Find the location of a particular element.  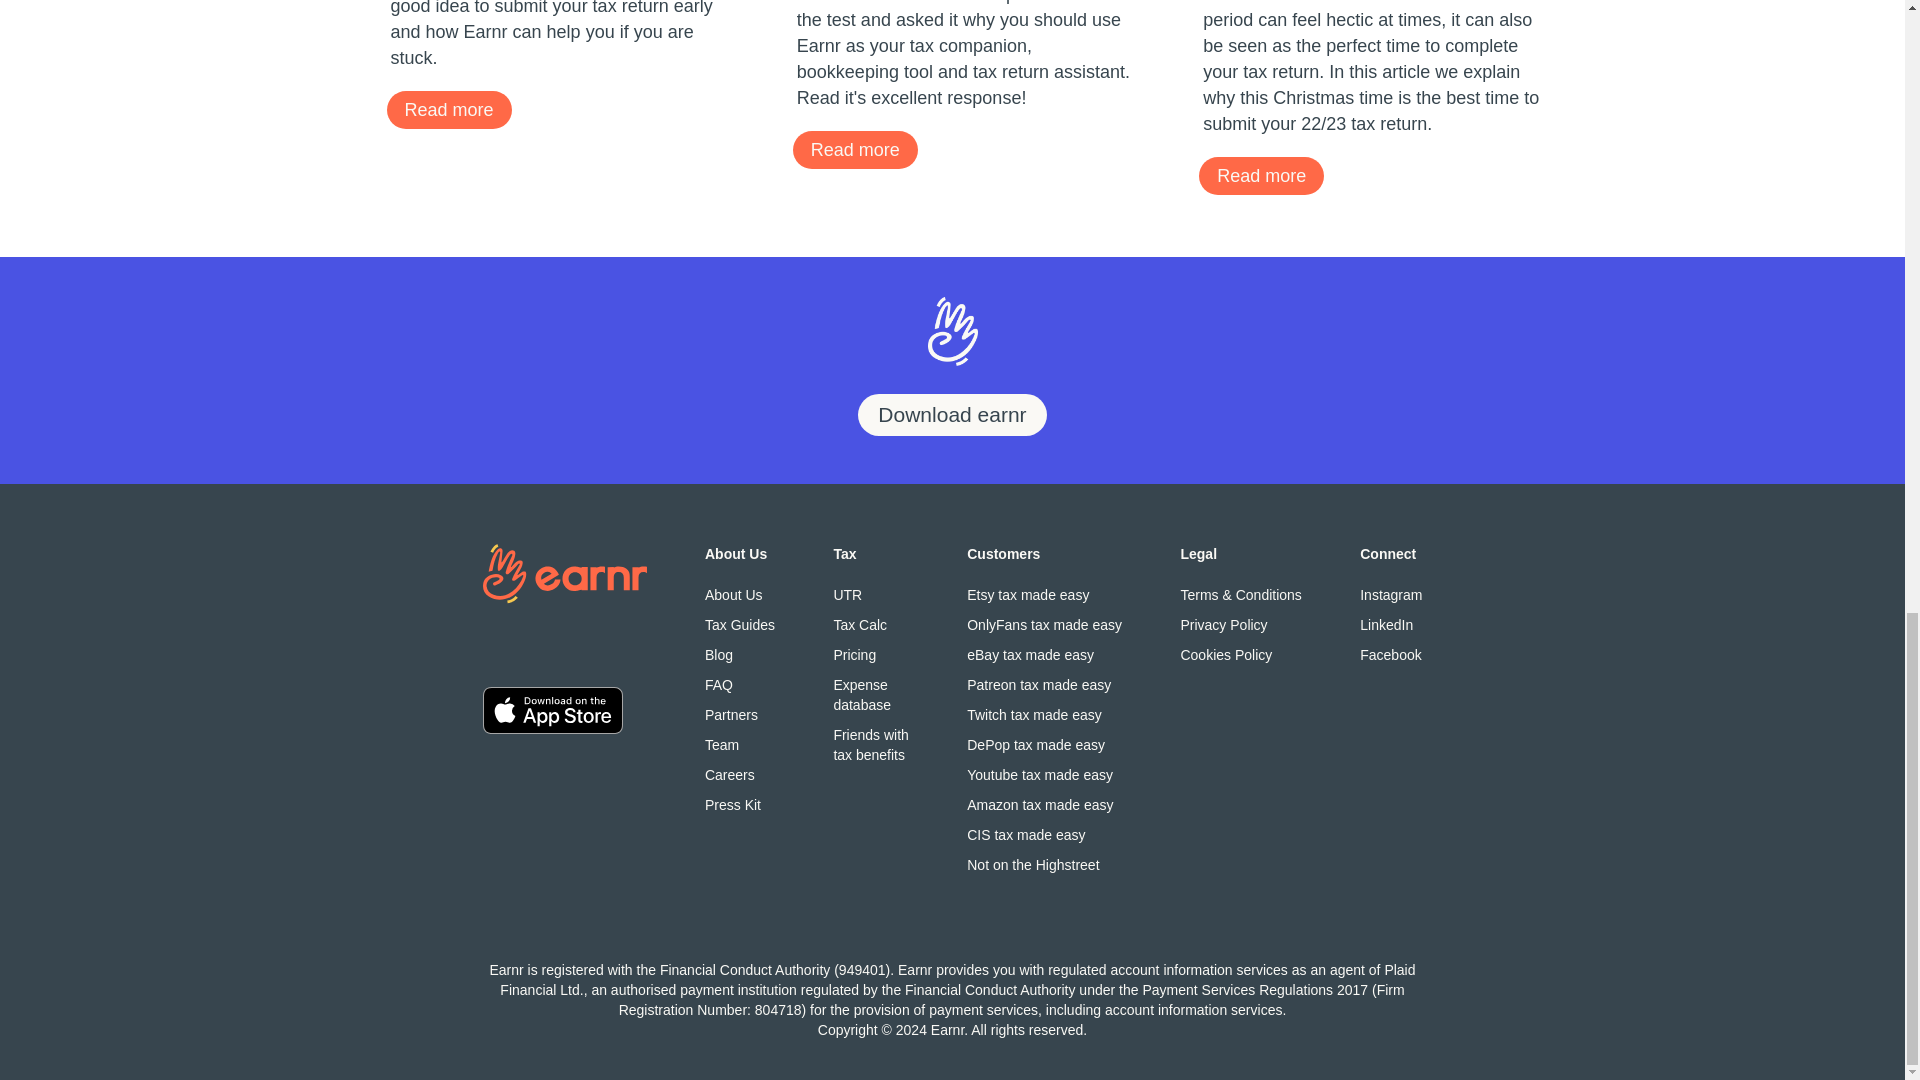

Pricing is located at coordinates (870, 654).